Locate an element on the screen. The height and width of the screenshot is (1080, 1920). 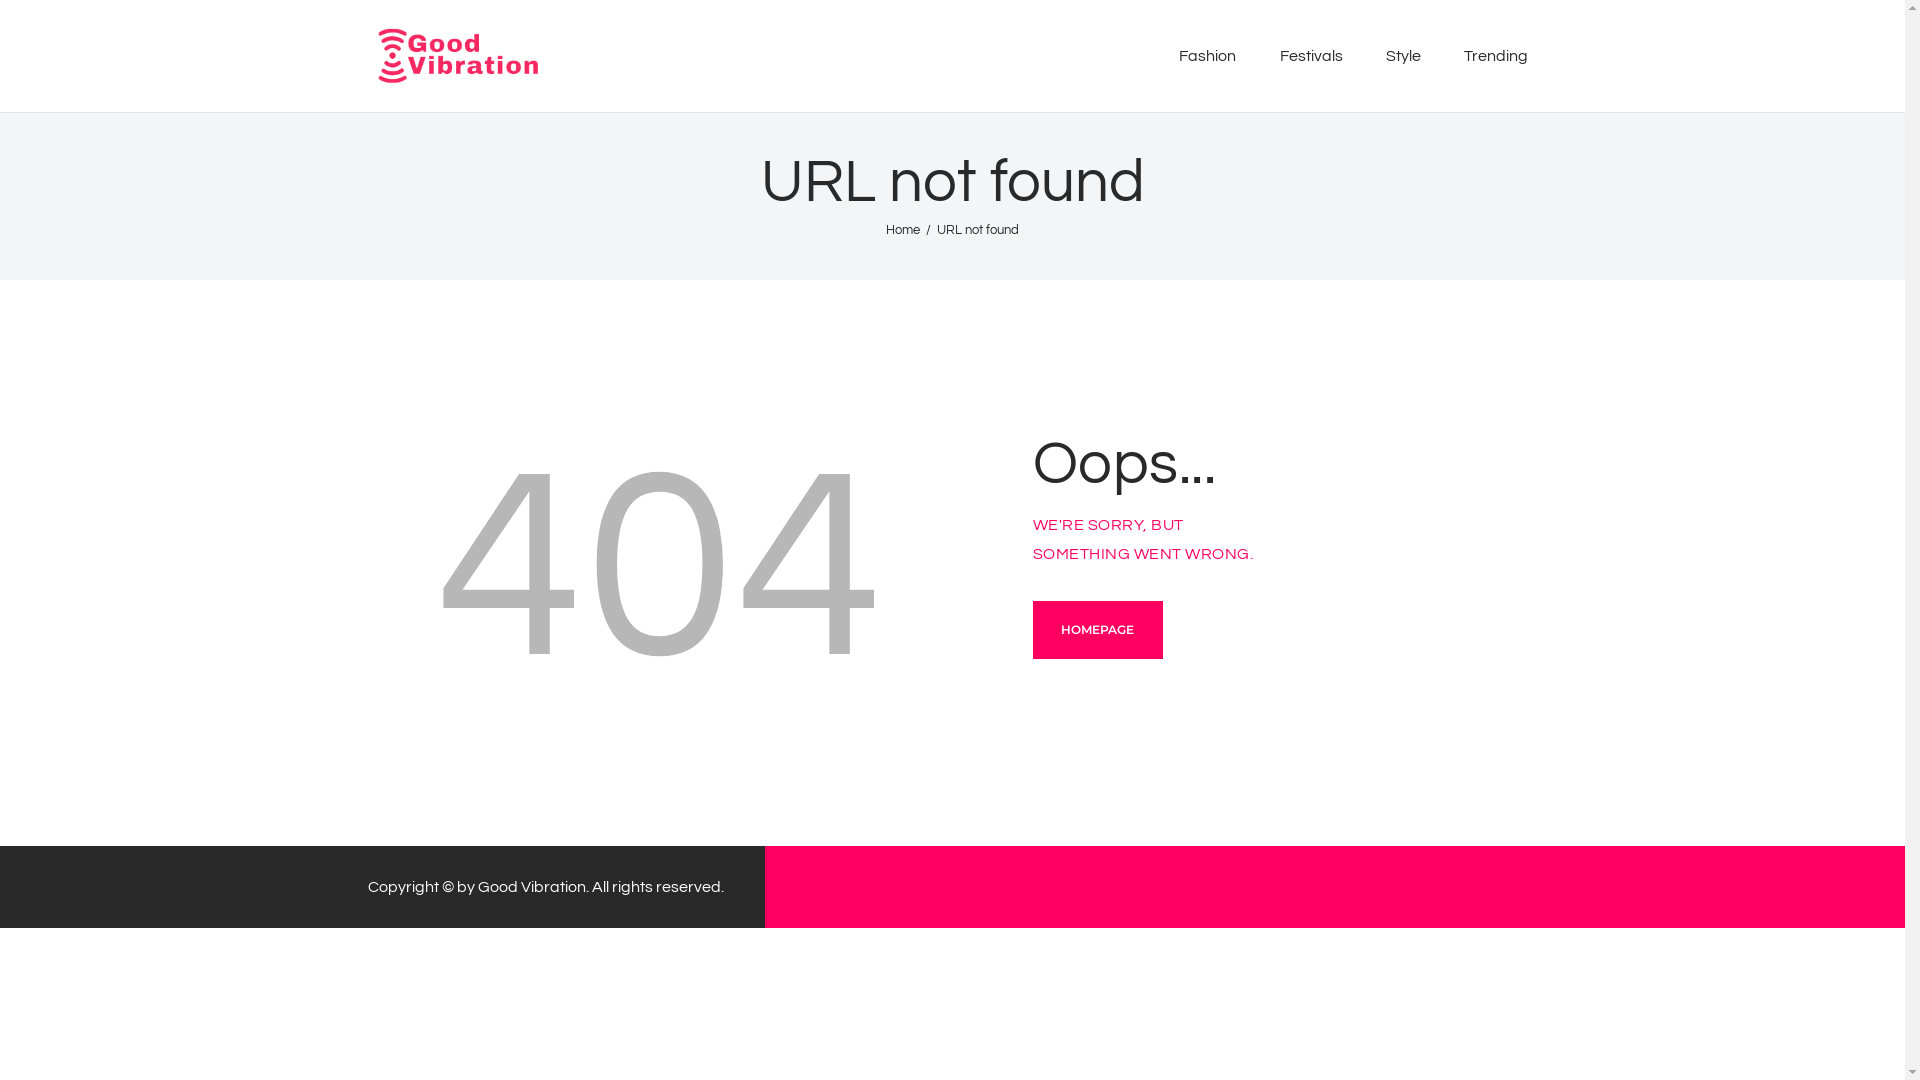
Home is located at coordinates (903, 230).